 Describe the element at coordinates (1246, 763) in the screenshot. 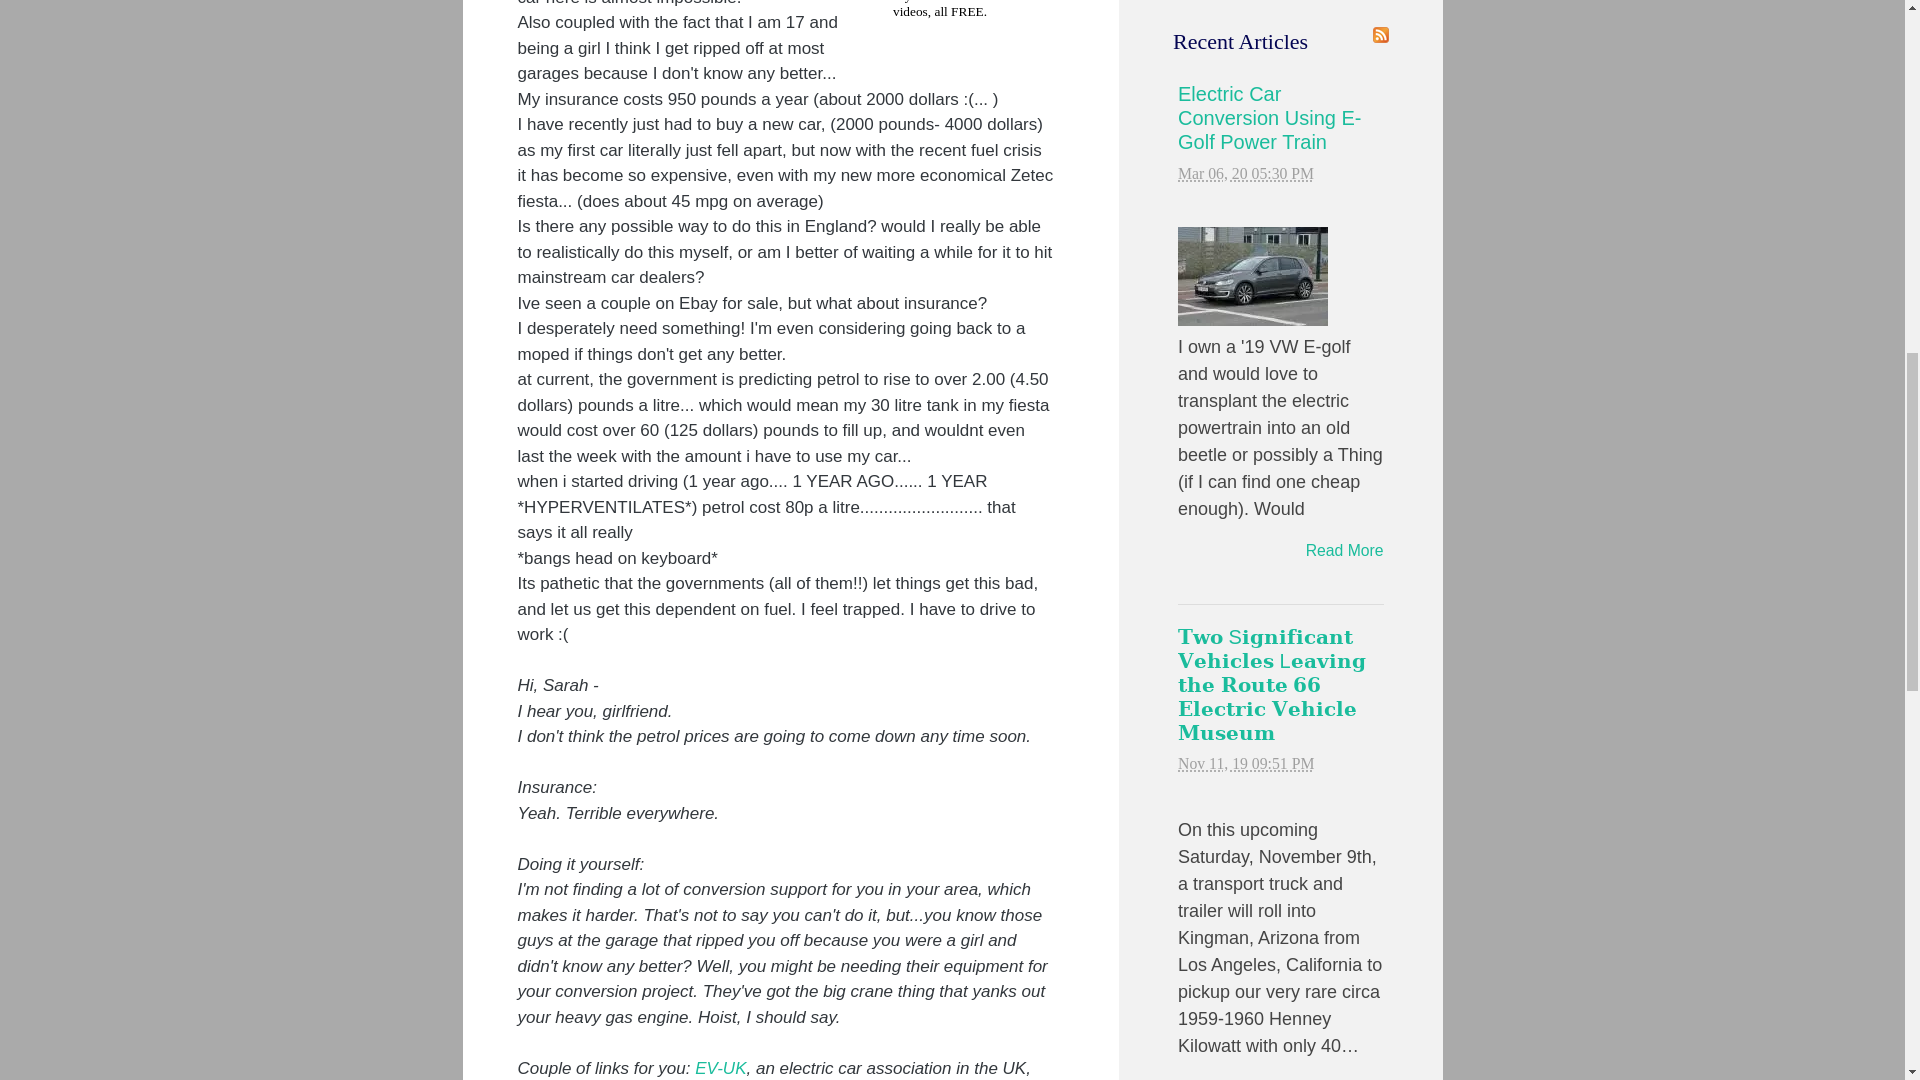

I see `2019-11-11T21:51:00-0500` at that location.